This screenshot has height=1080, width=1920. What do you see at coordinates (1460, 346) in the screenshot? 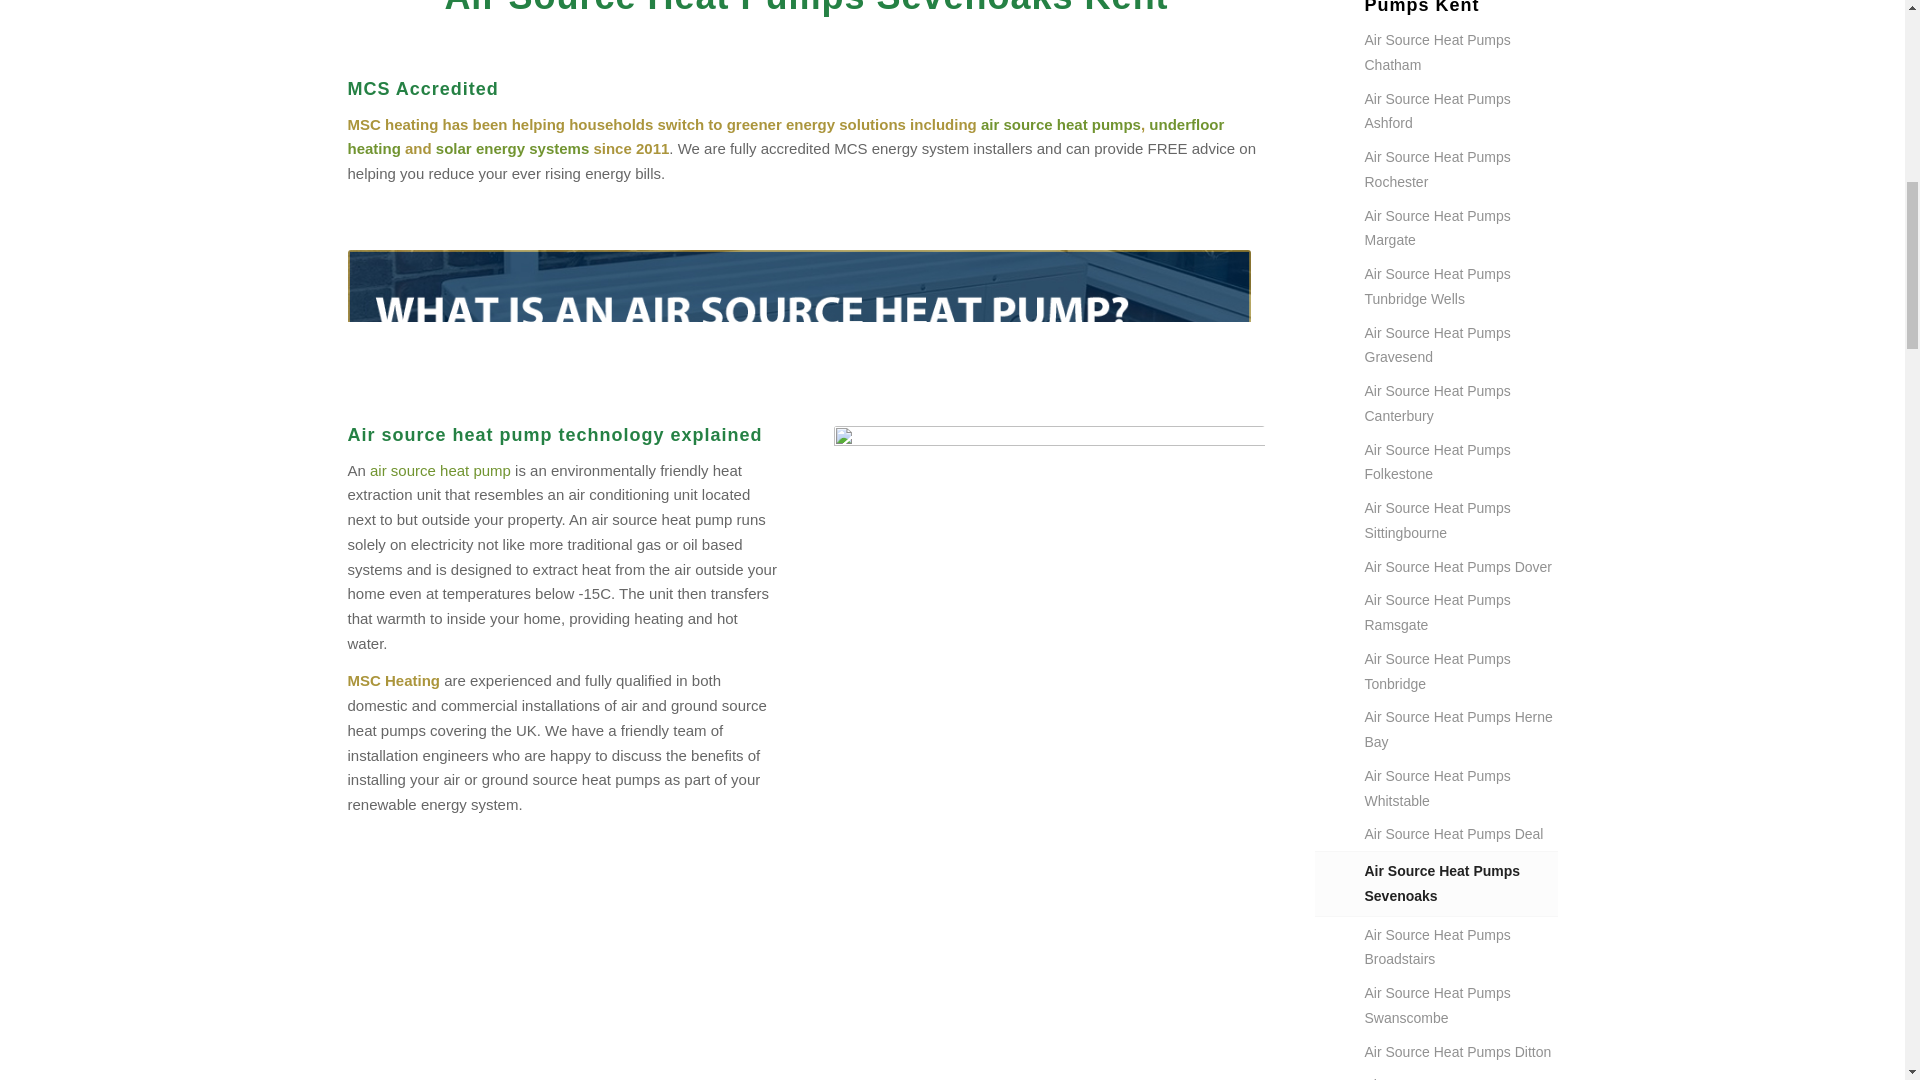
I see `Air Source Heat Pumps Gravesend` at bounding box center [1460, 346].